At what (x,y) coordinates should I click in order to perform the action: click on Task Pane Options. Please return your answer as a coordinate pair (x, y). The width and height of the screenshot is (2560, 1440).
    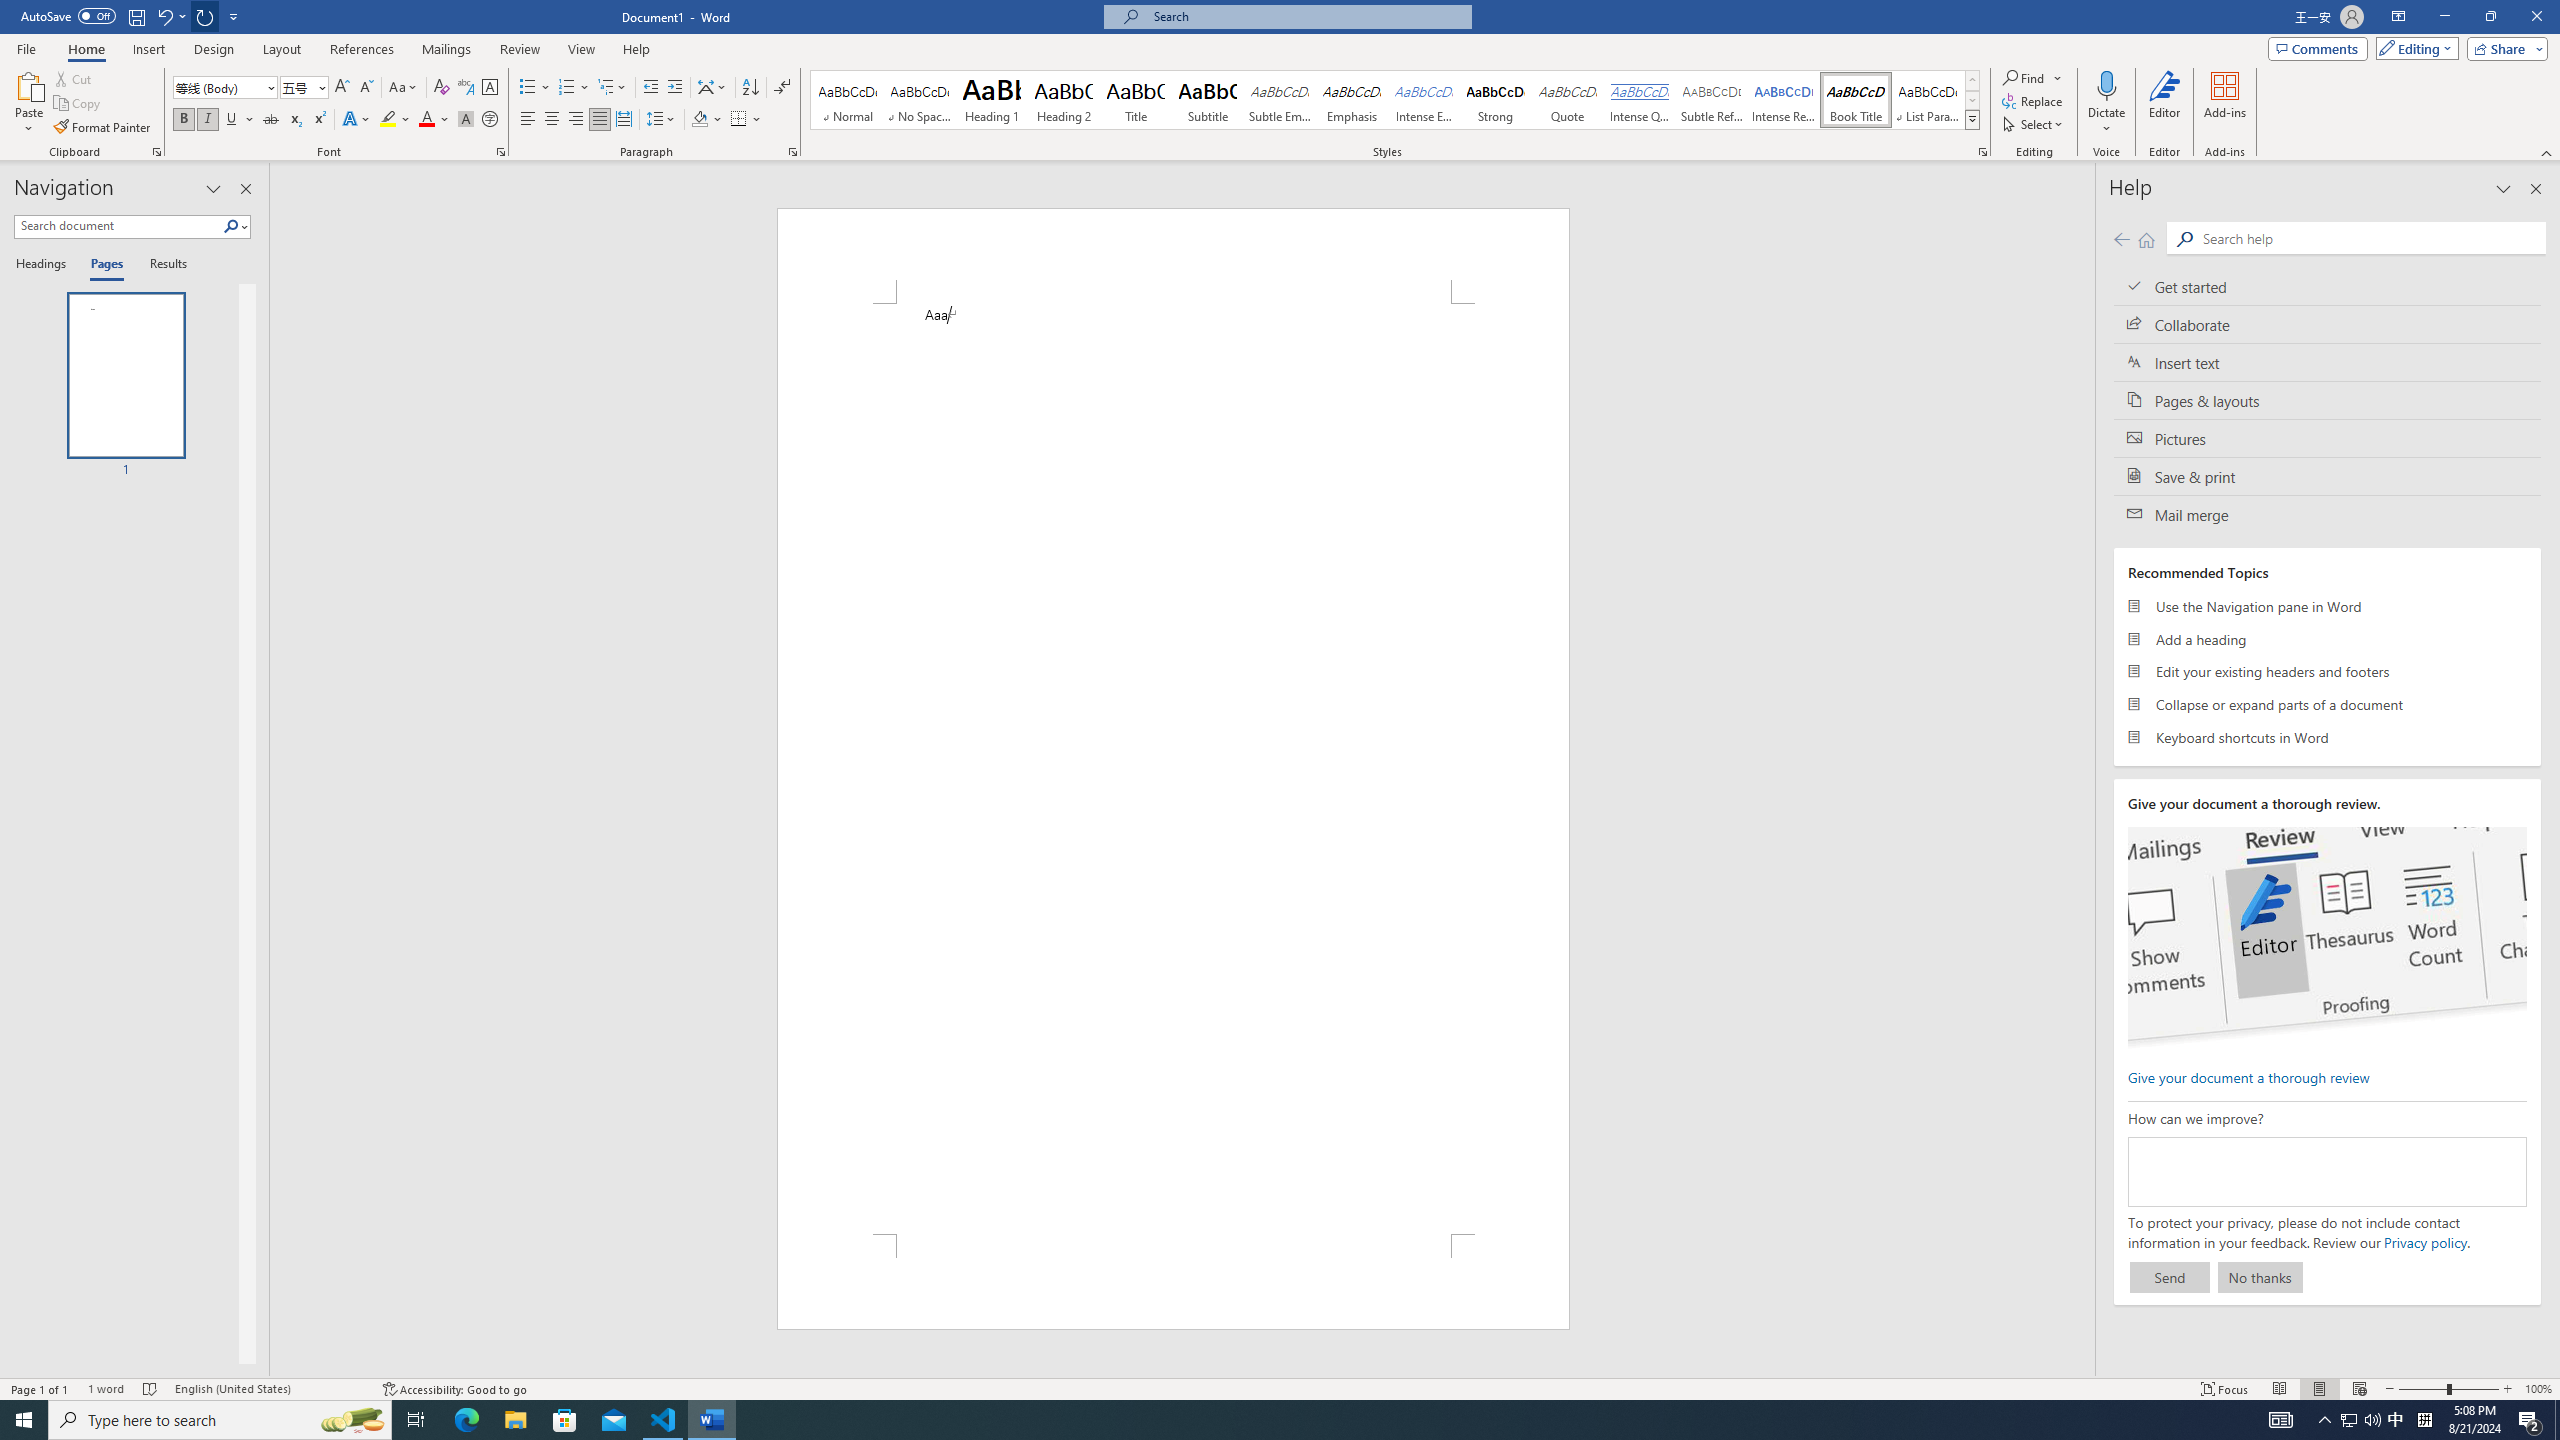
    Looking at the image, I should click on (214, 189).